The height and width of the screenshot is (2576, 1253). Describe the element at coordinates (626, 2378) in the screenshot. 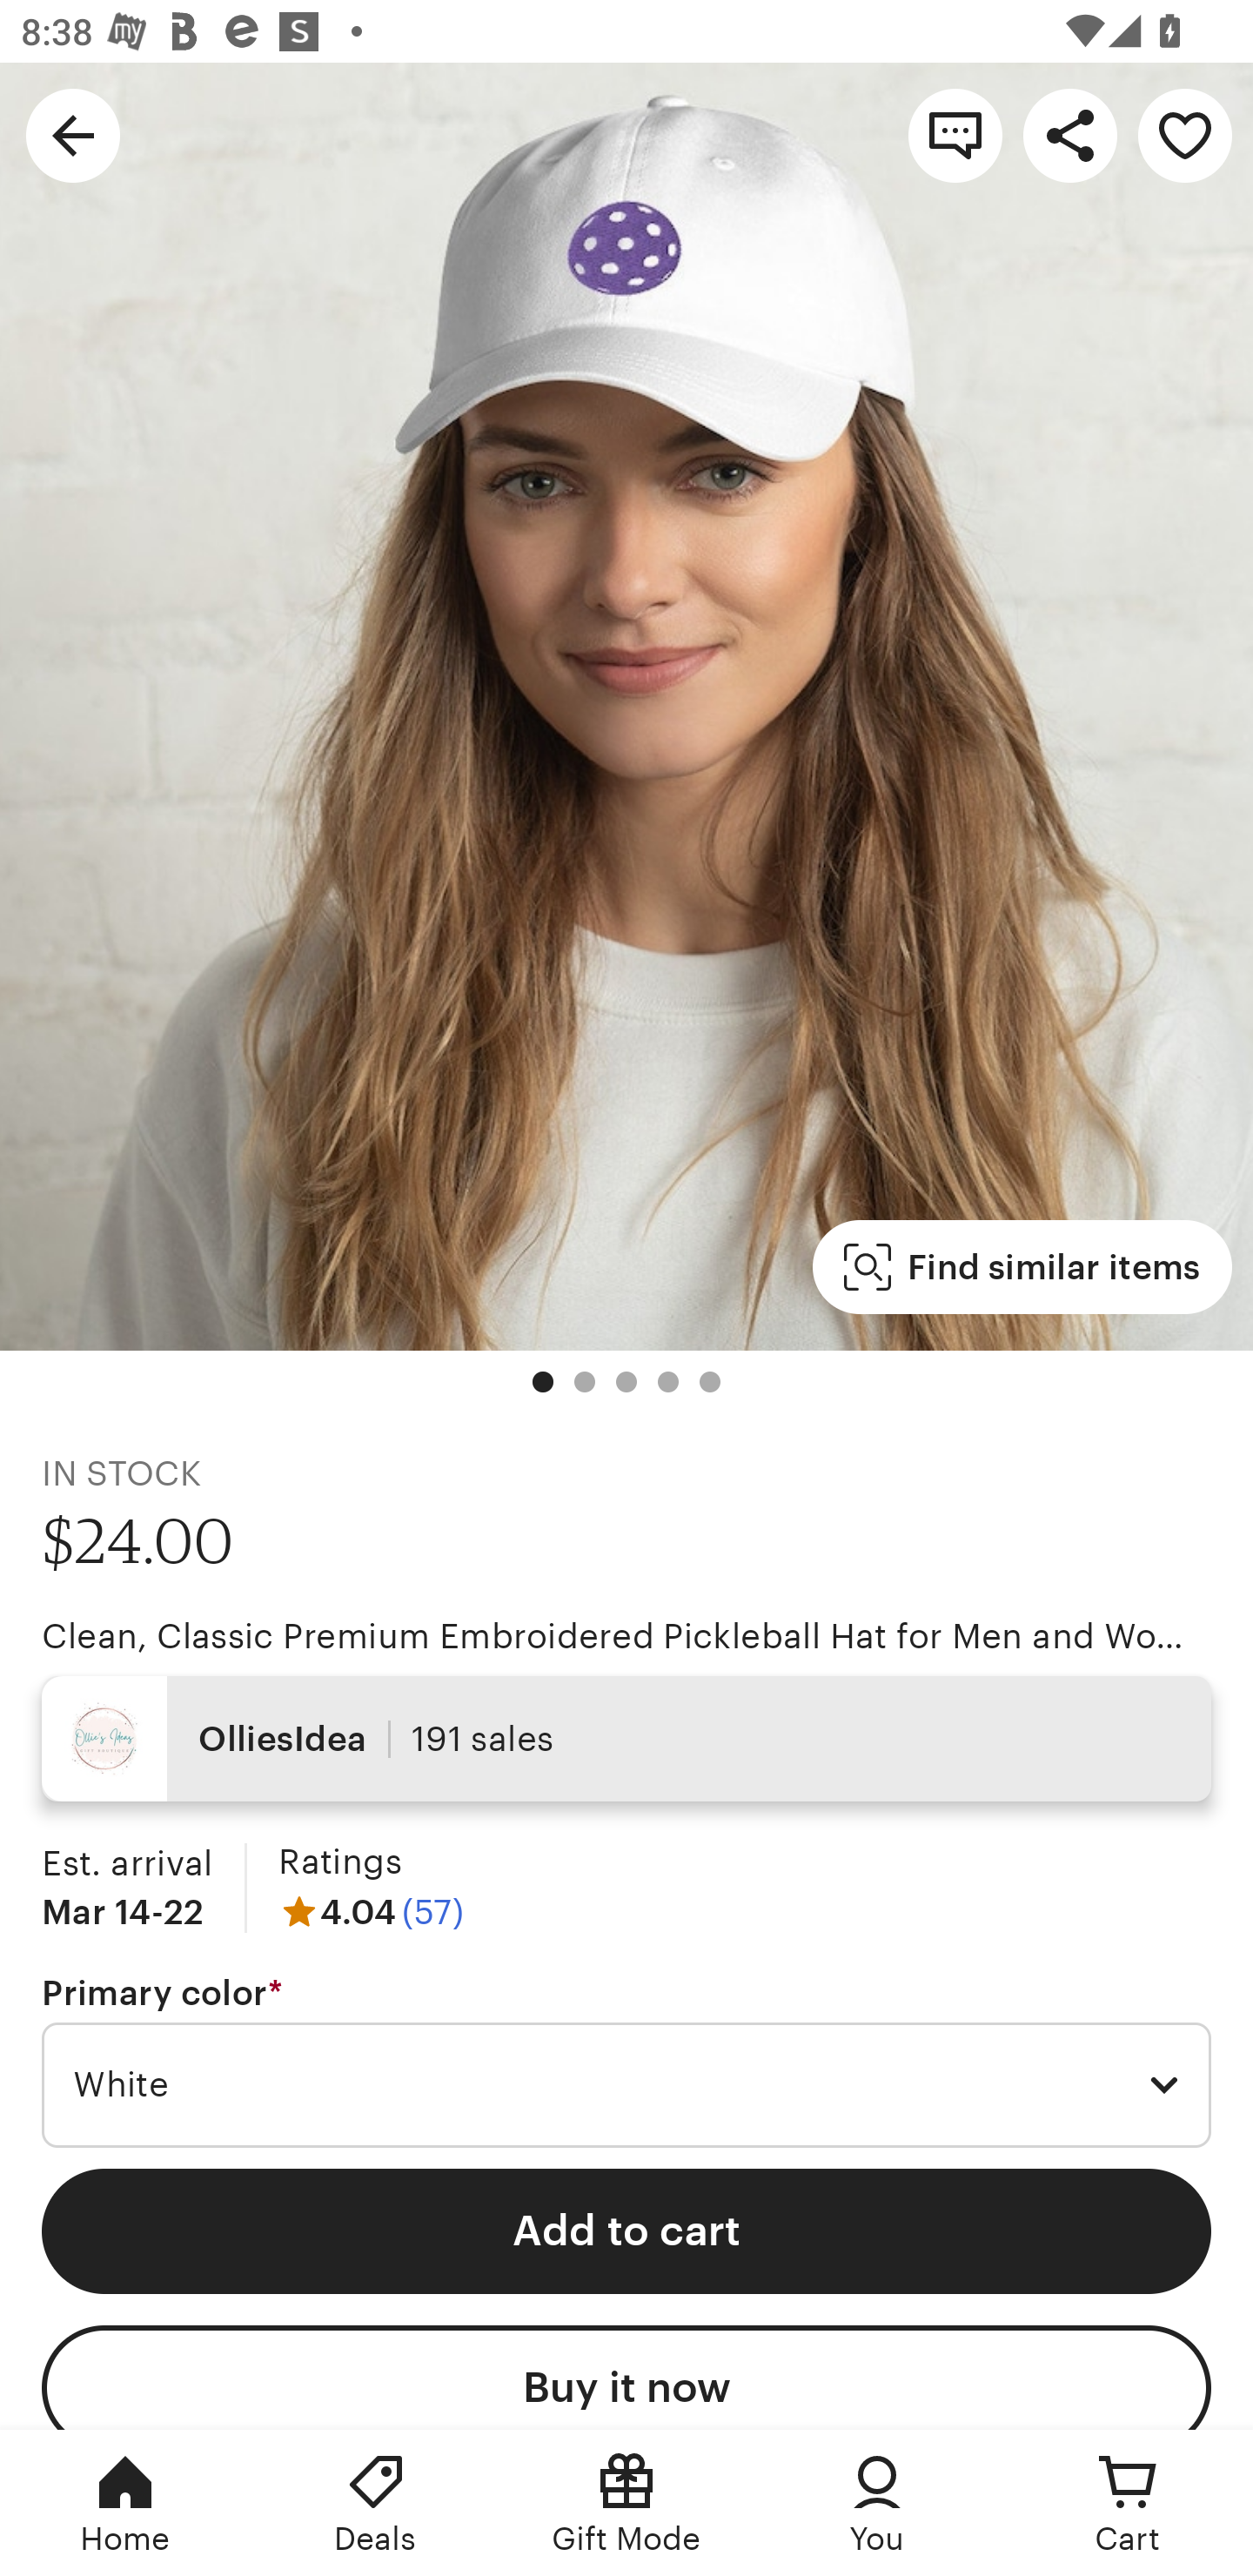

I see `Buy it now` at that location.